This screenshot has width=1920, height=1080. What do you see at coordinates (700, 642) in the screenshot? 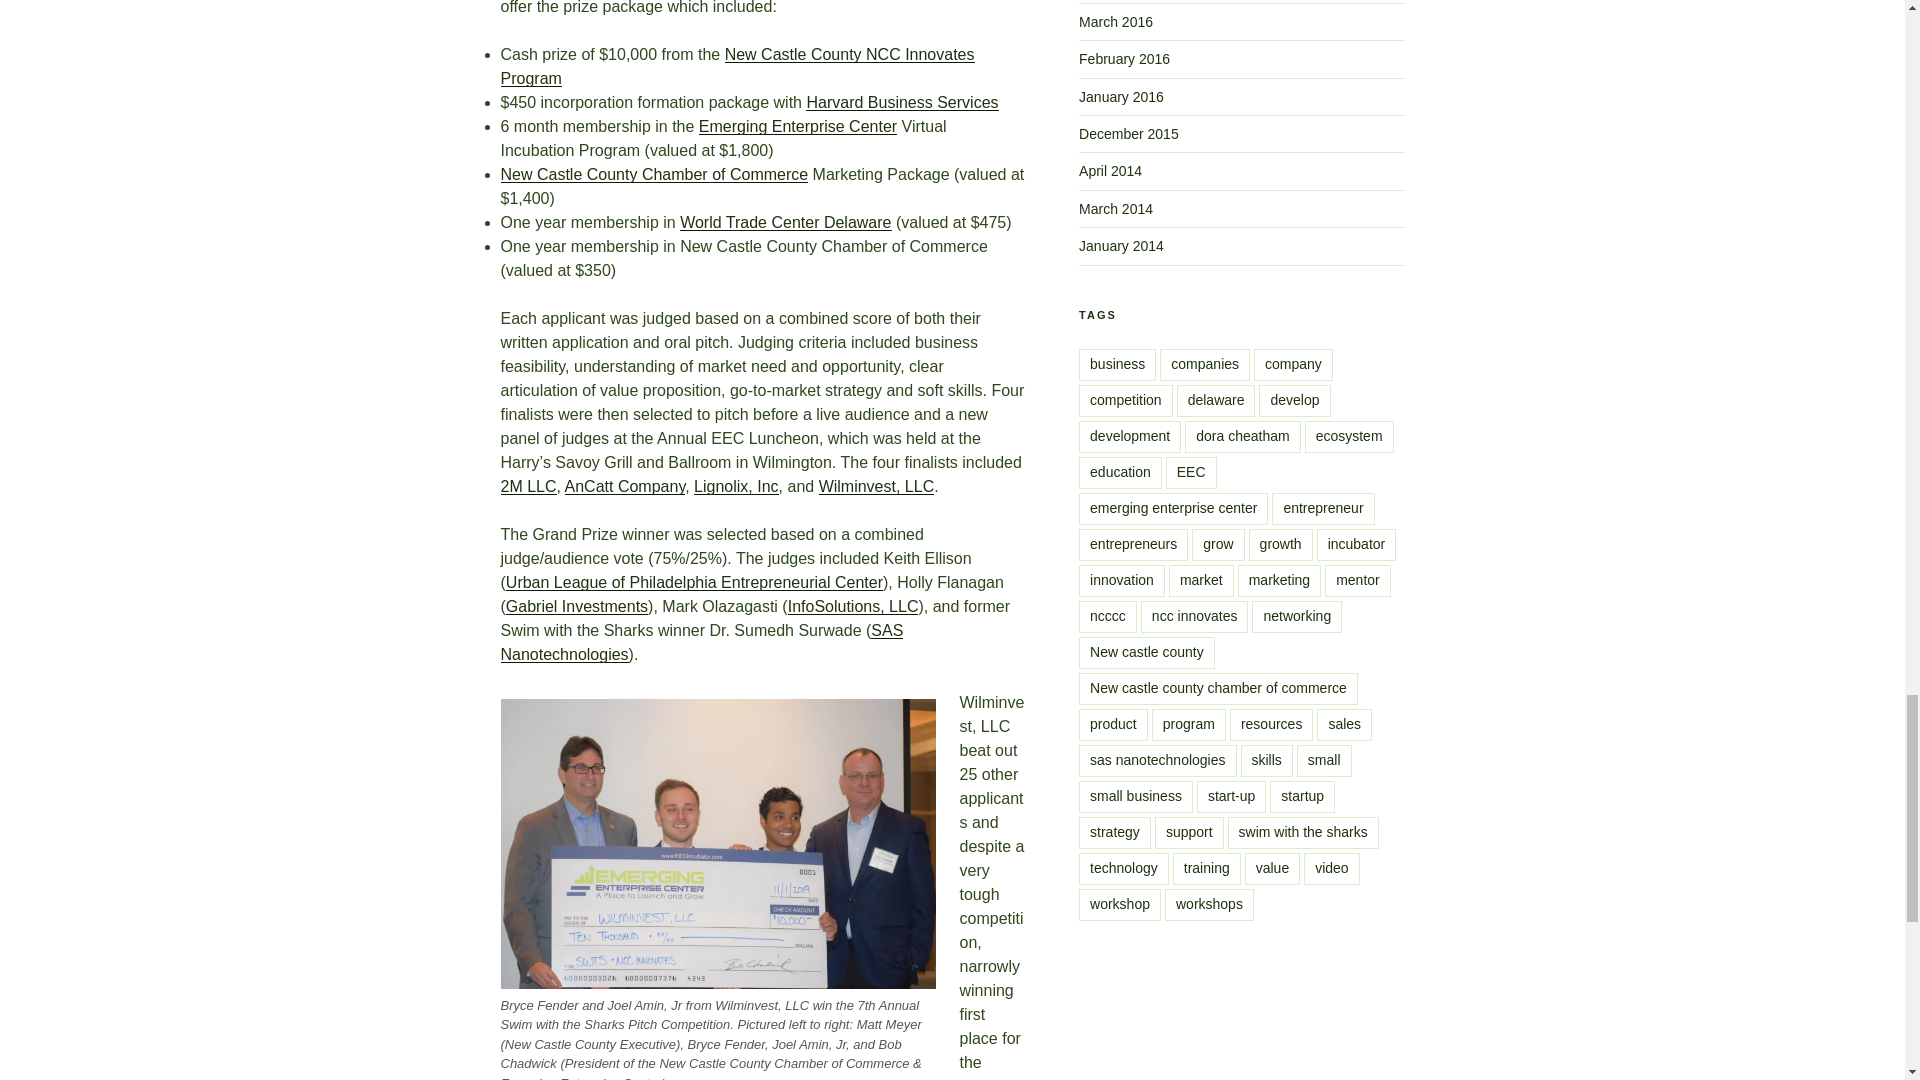
I see `SAS Nanotechnologies` at bounding box center [700, 642].